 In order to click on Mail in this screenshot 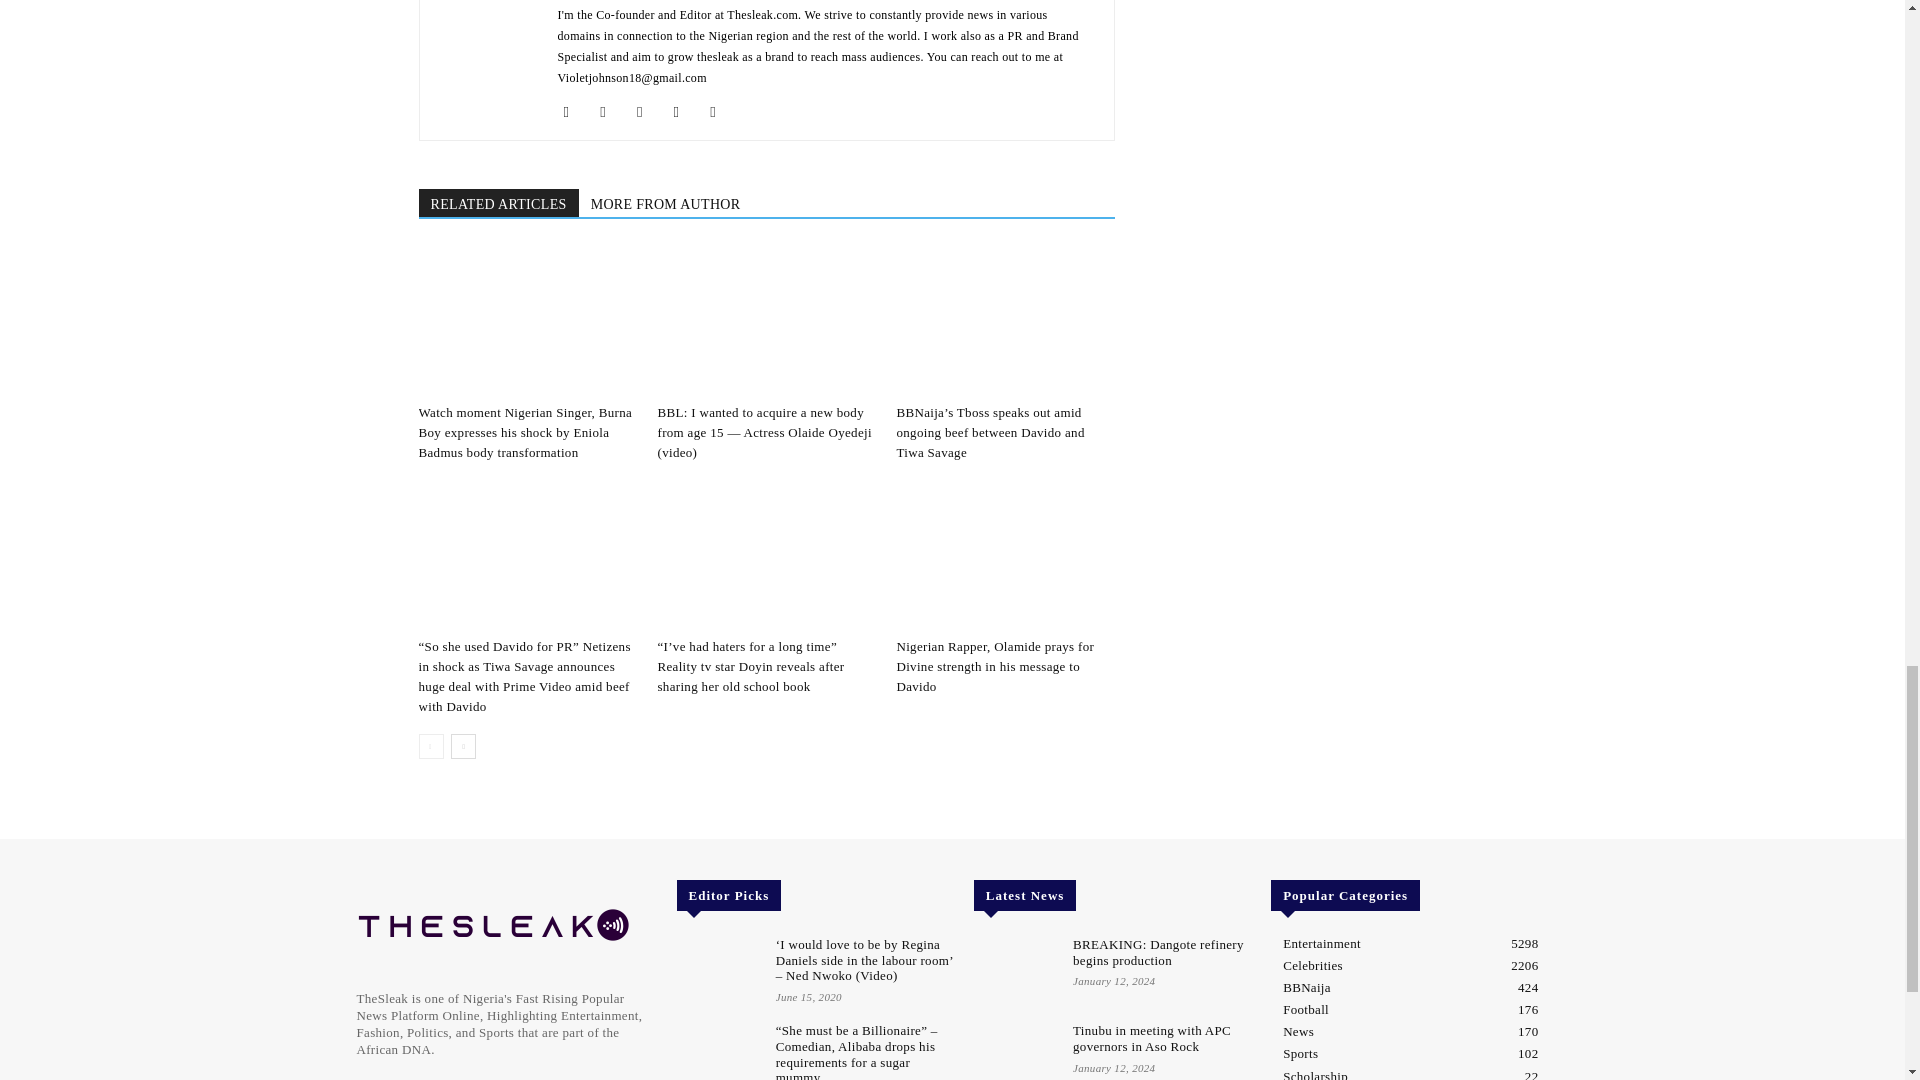, I will do `click(648, 112)`.